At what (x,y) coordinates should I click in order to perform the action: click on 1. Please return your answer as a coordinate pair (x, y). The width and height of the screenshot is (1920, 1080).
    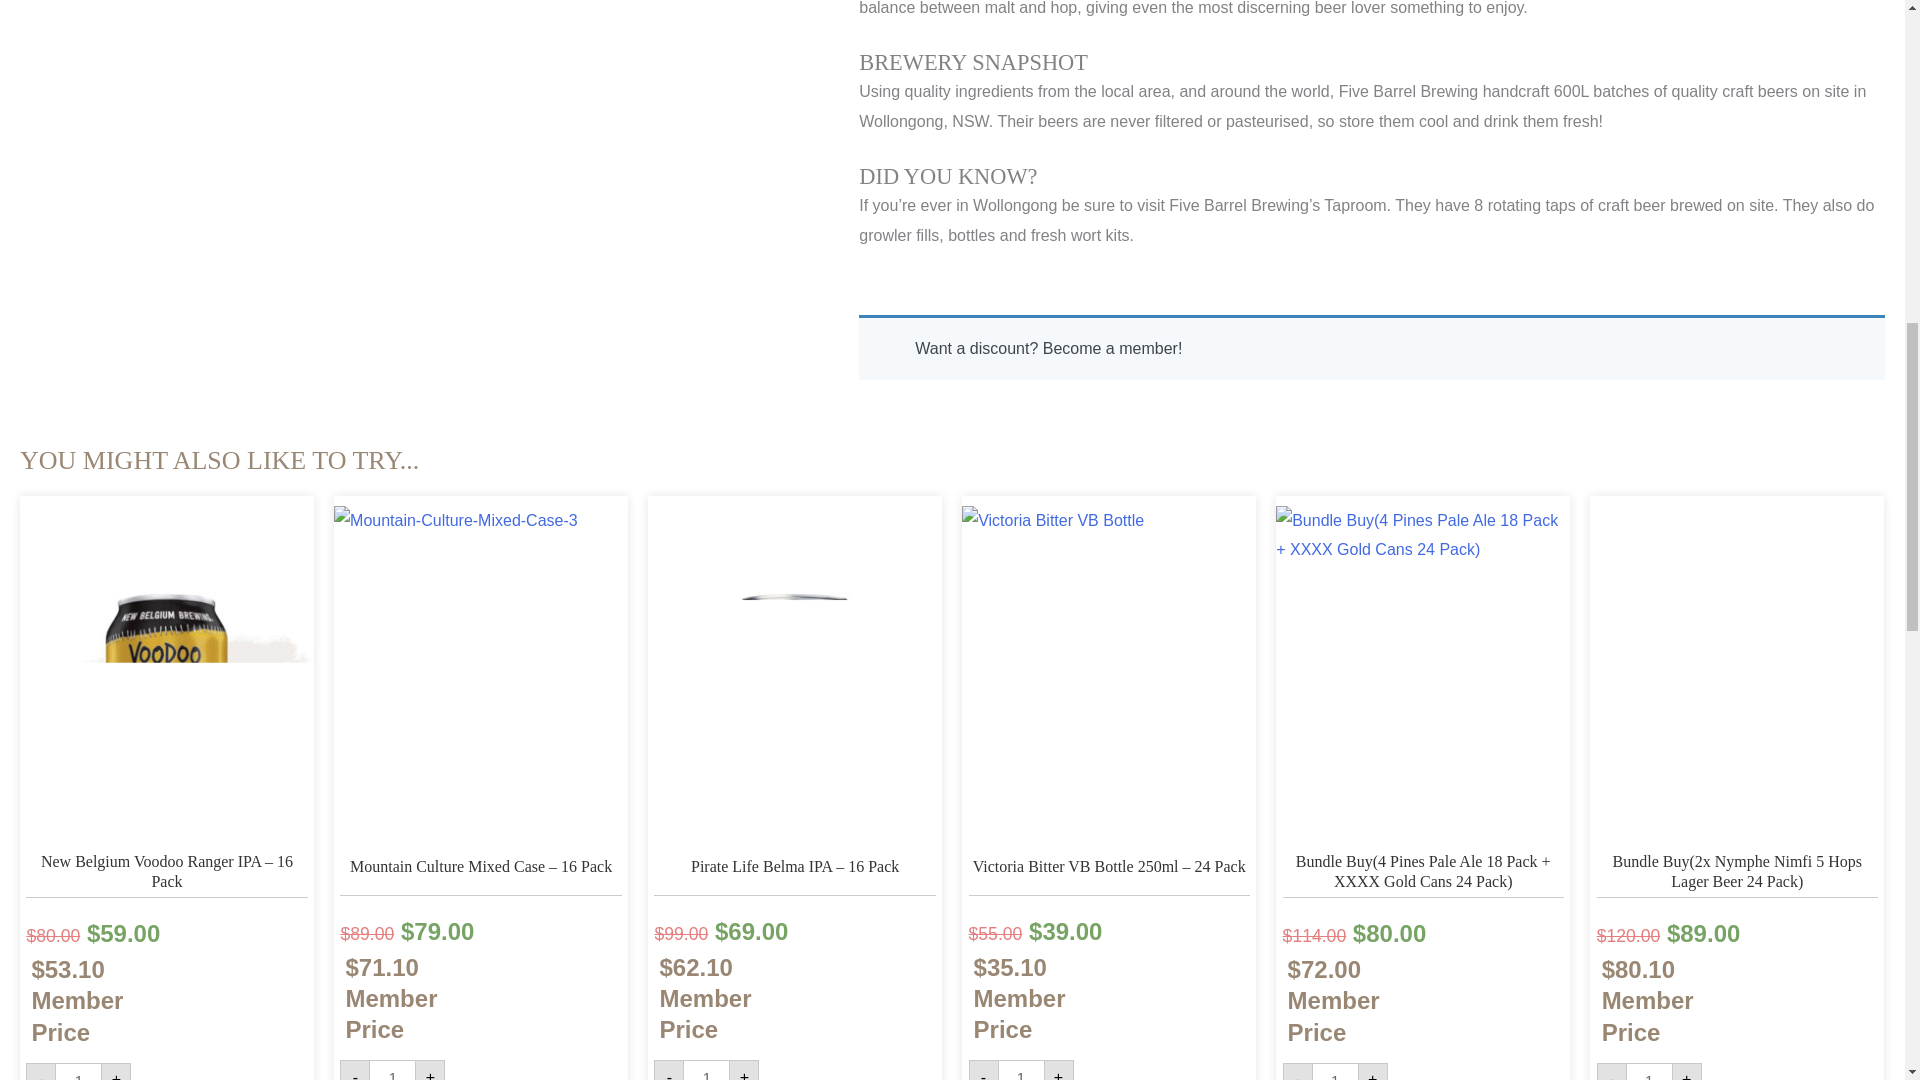
    Looking at the image, I should click on (1335, 1071).